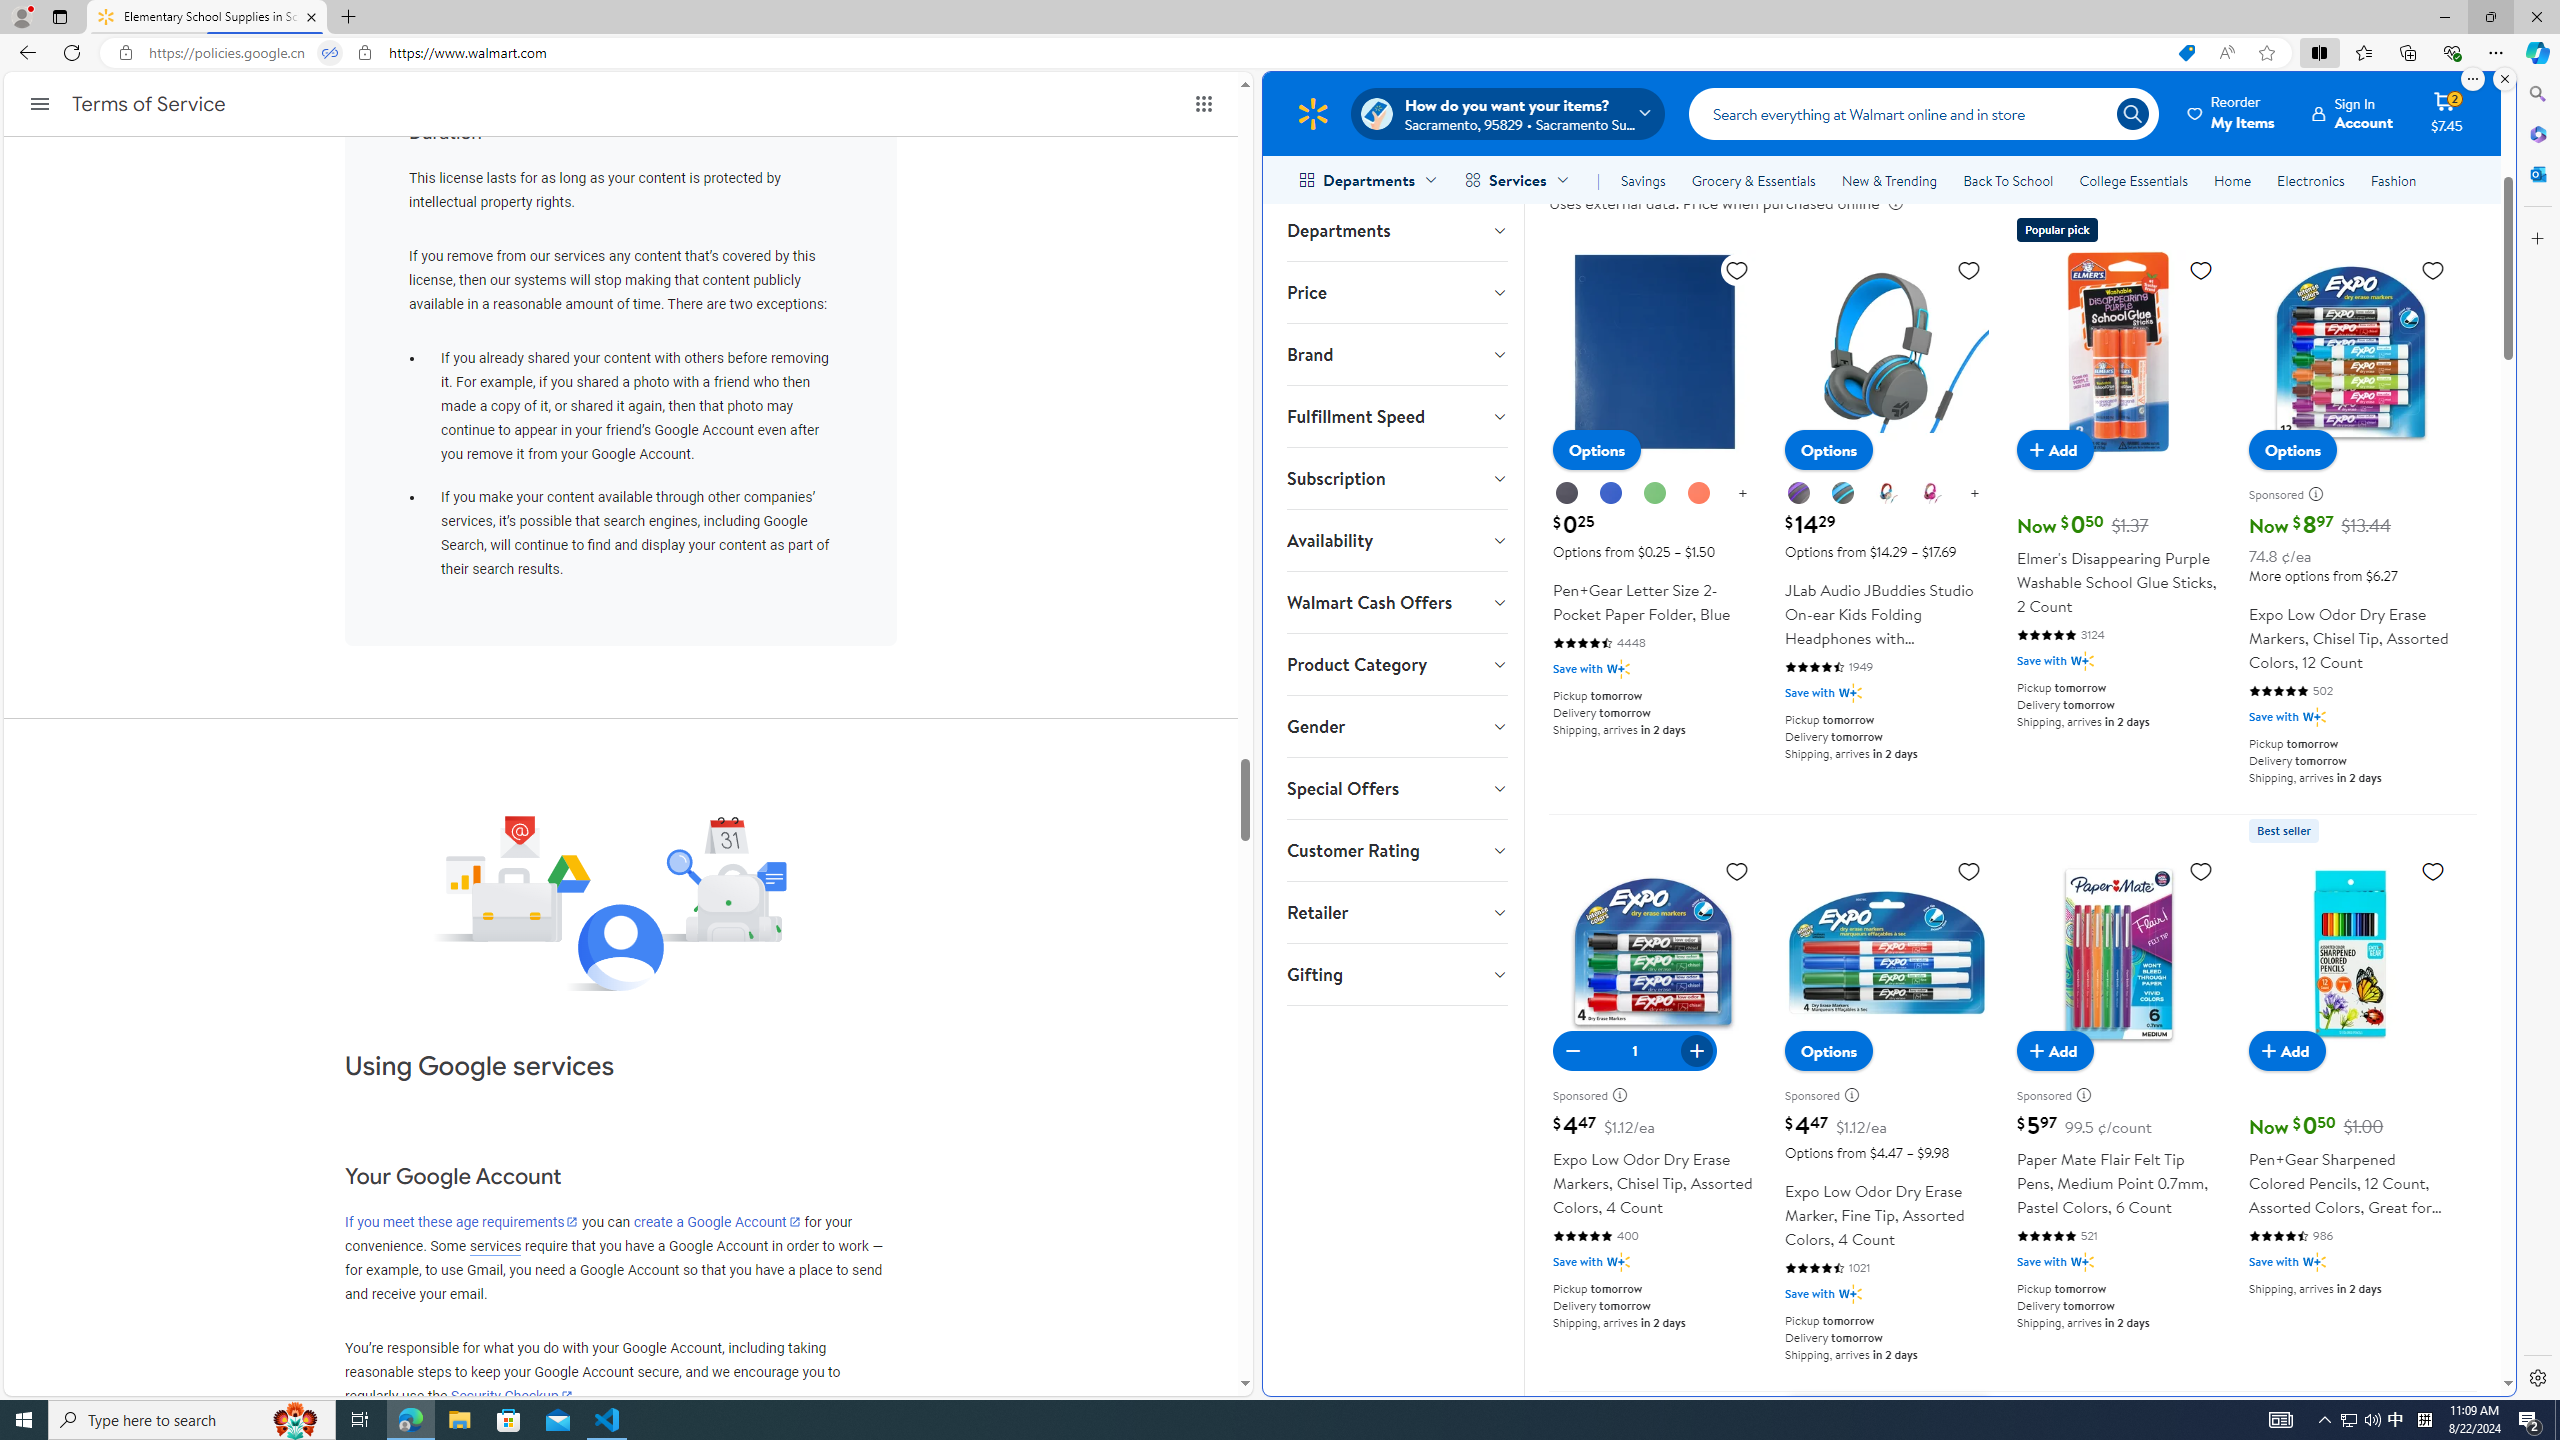 The height and width of the screenshot is (1440, 2560). What do you see at coordinates (1568, 494) in the screenshot?
I see `Black` at bounding box center [1568, 494].